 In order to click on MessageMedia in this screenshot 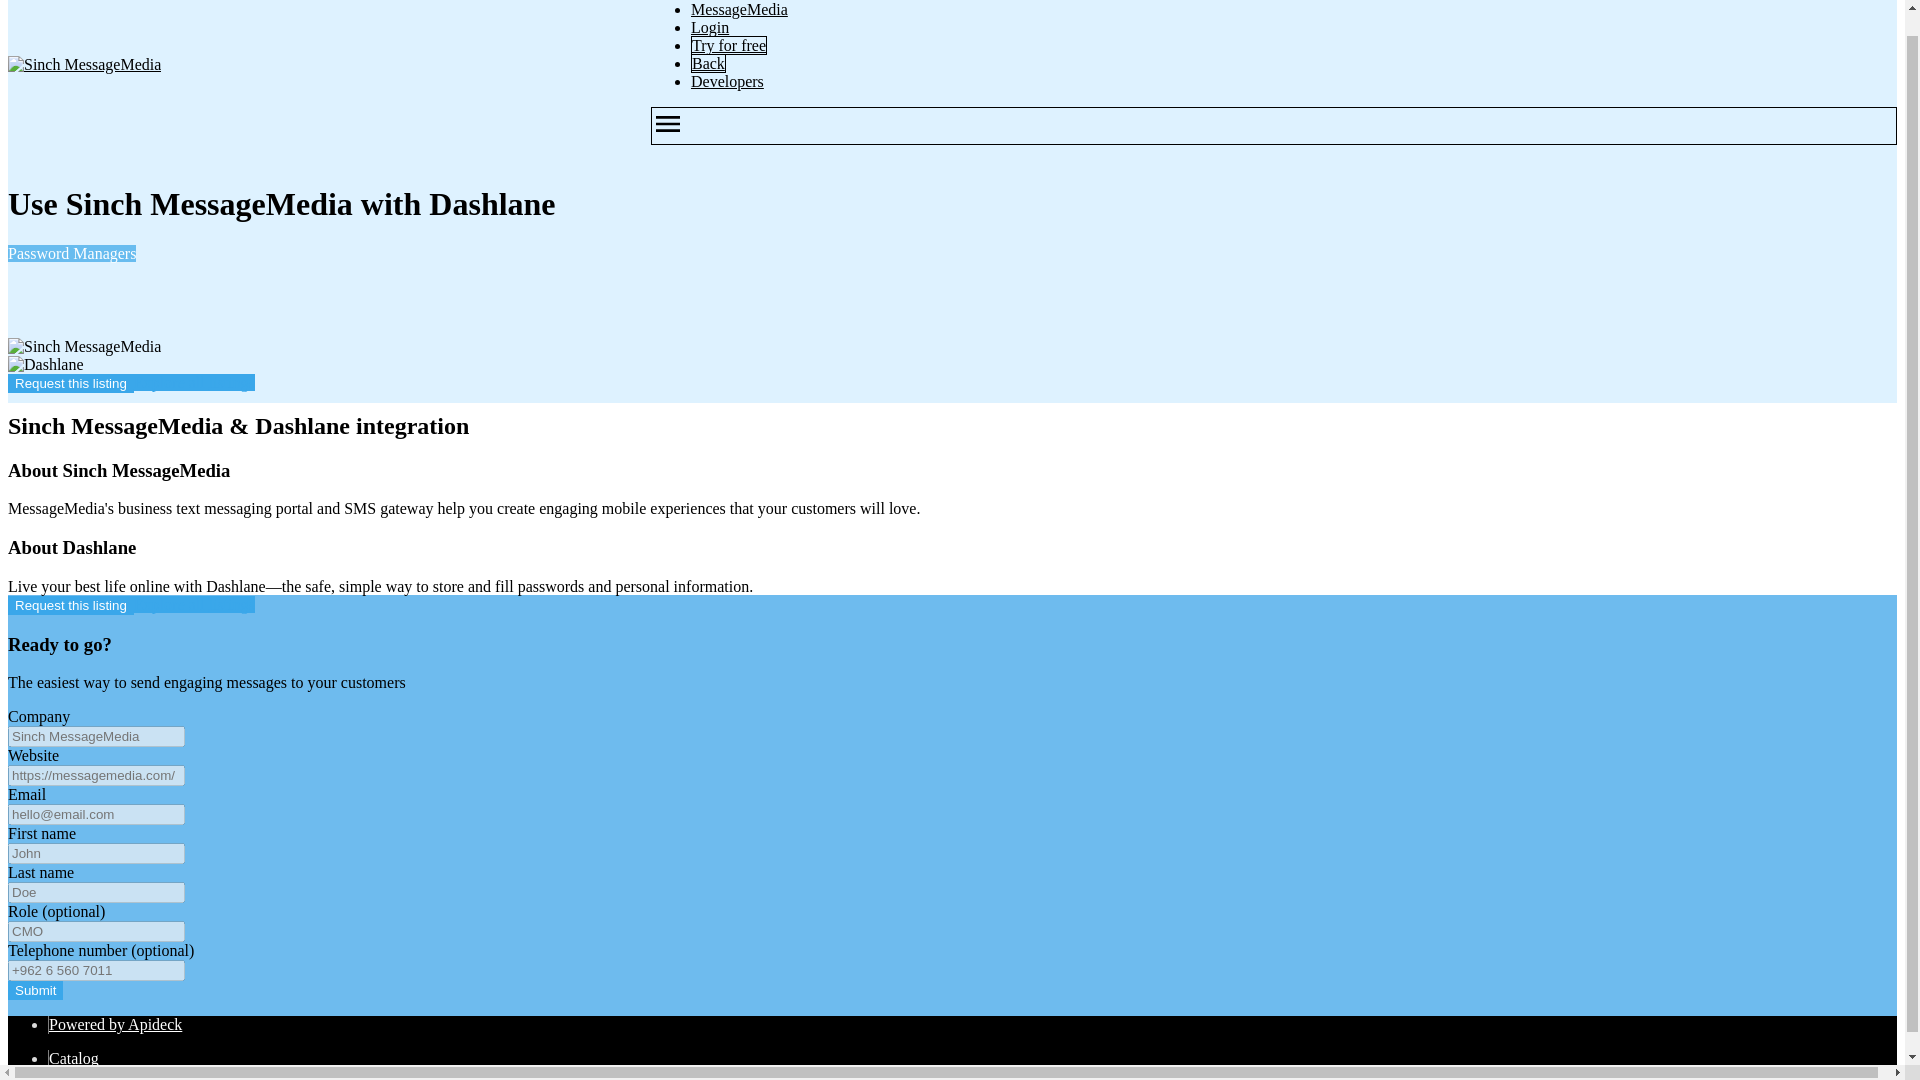, I will do `click(739, 10)`.